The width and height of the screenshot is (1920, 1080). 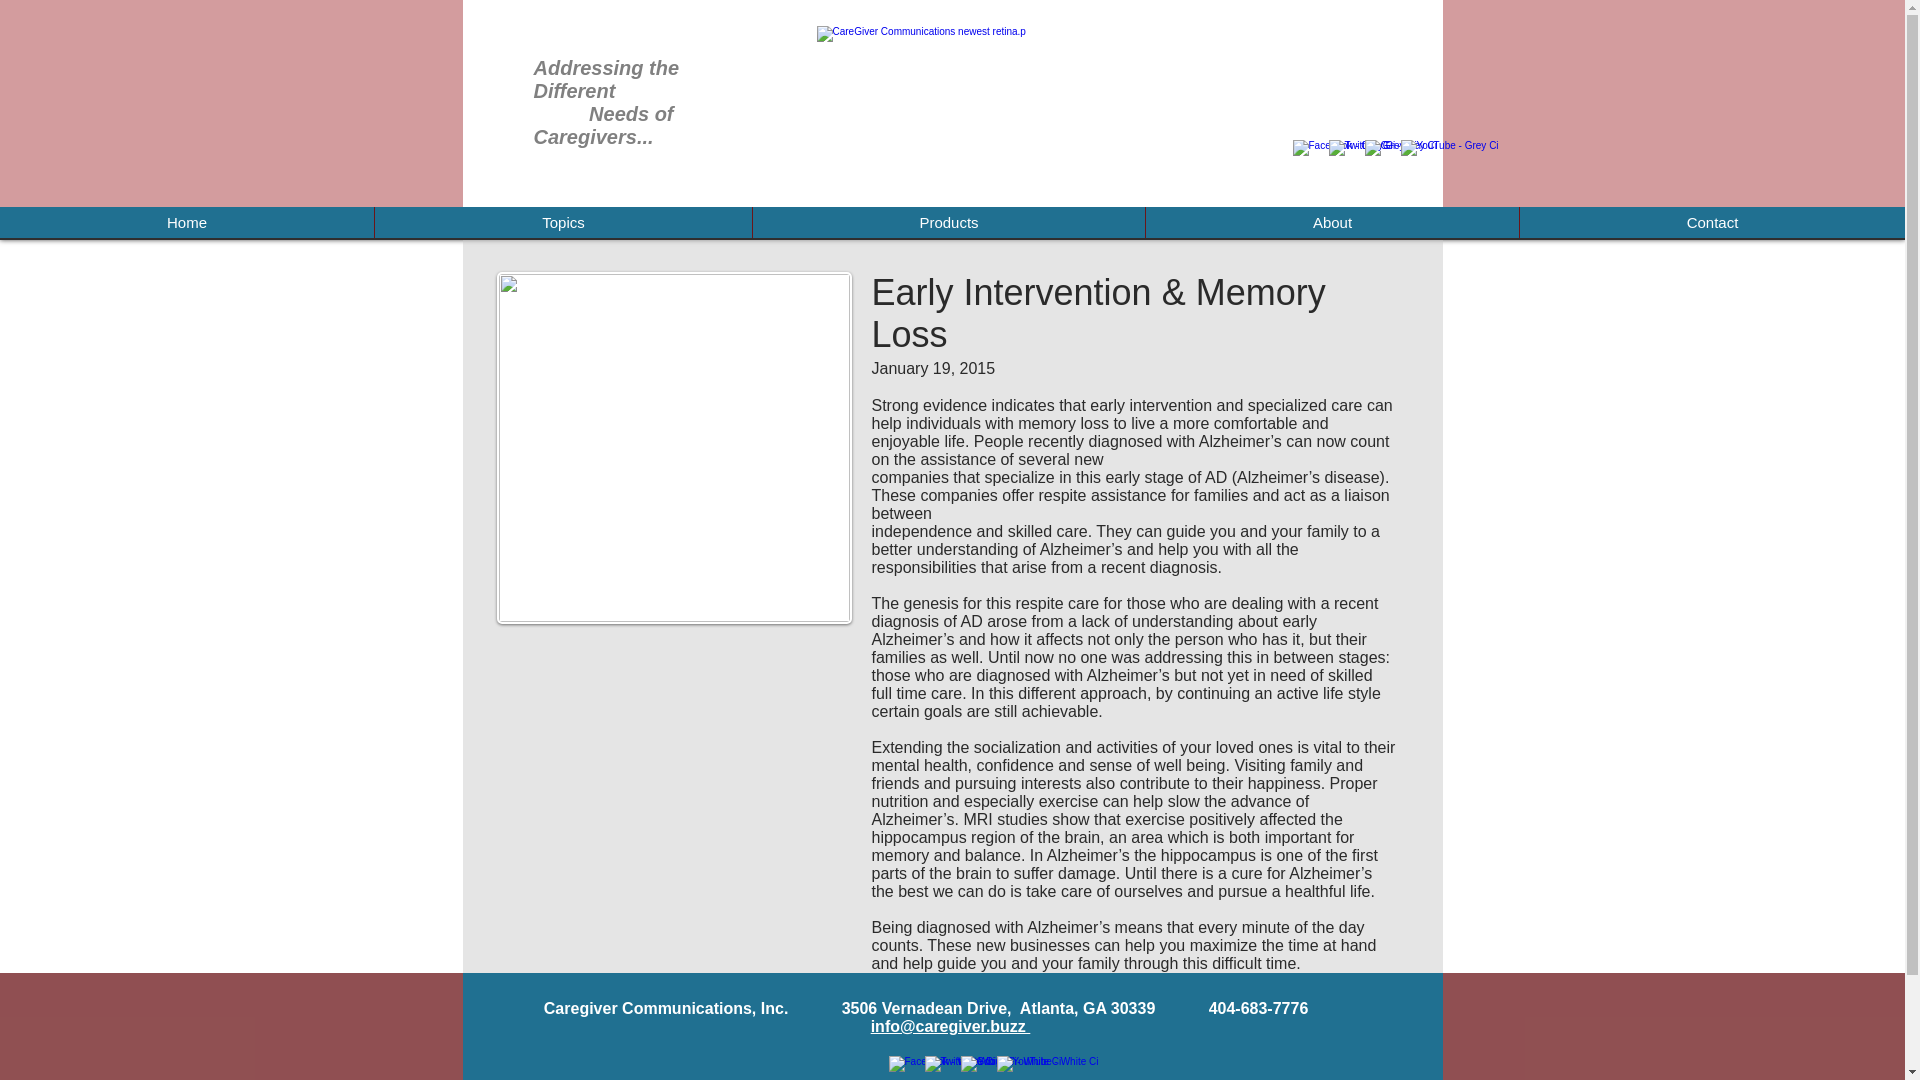 What do you see at coordinates (187, 222) in the screenshot?
I see `Home` at bounding box center [187, 222].